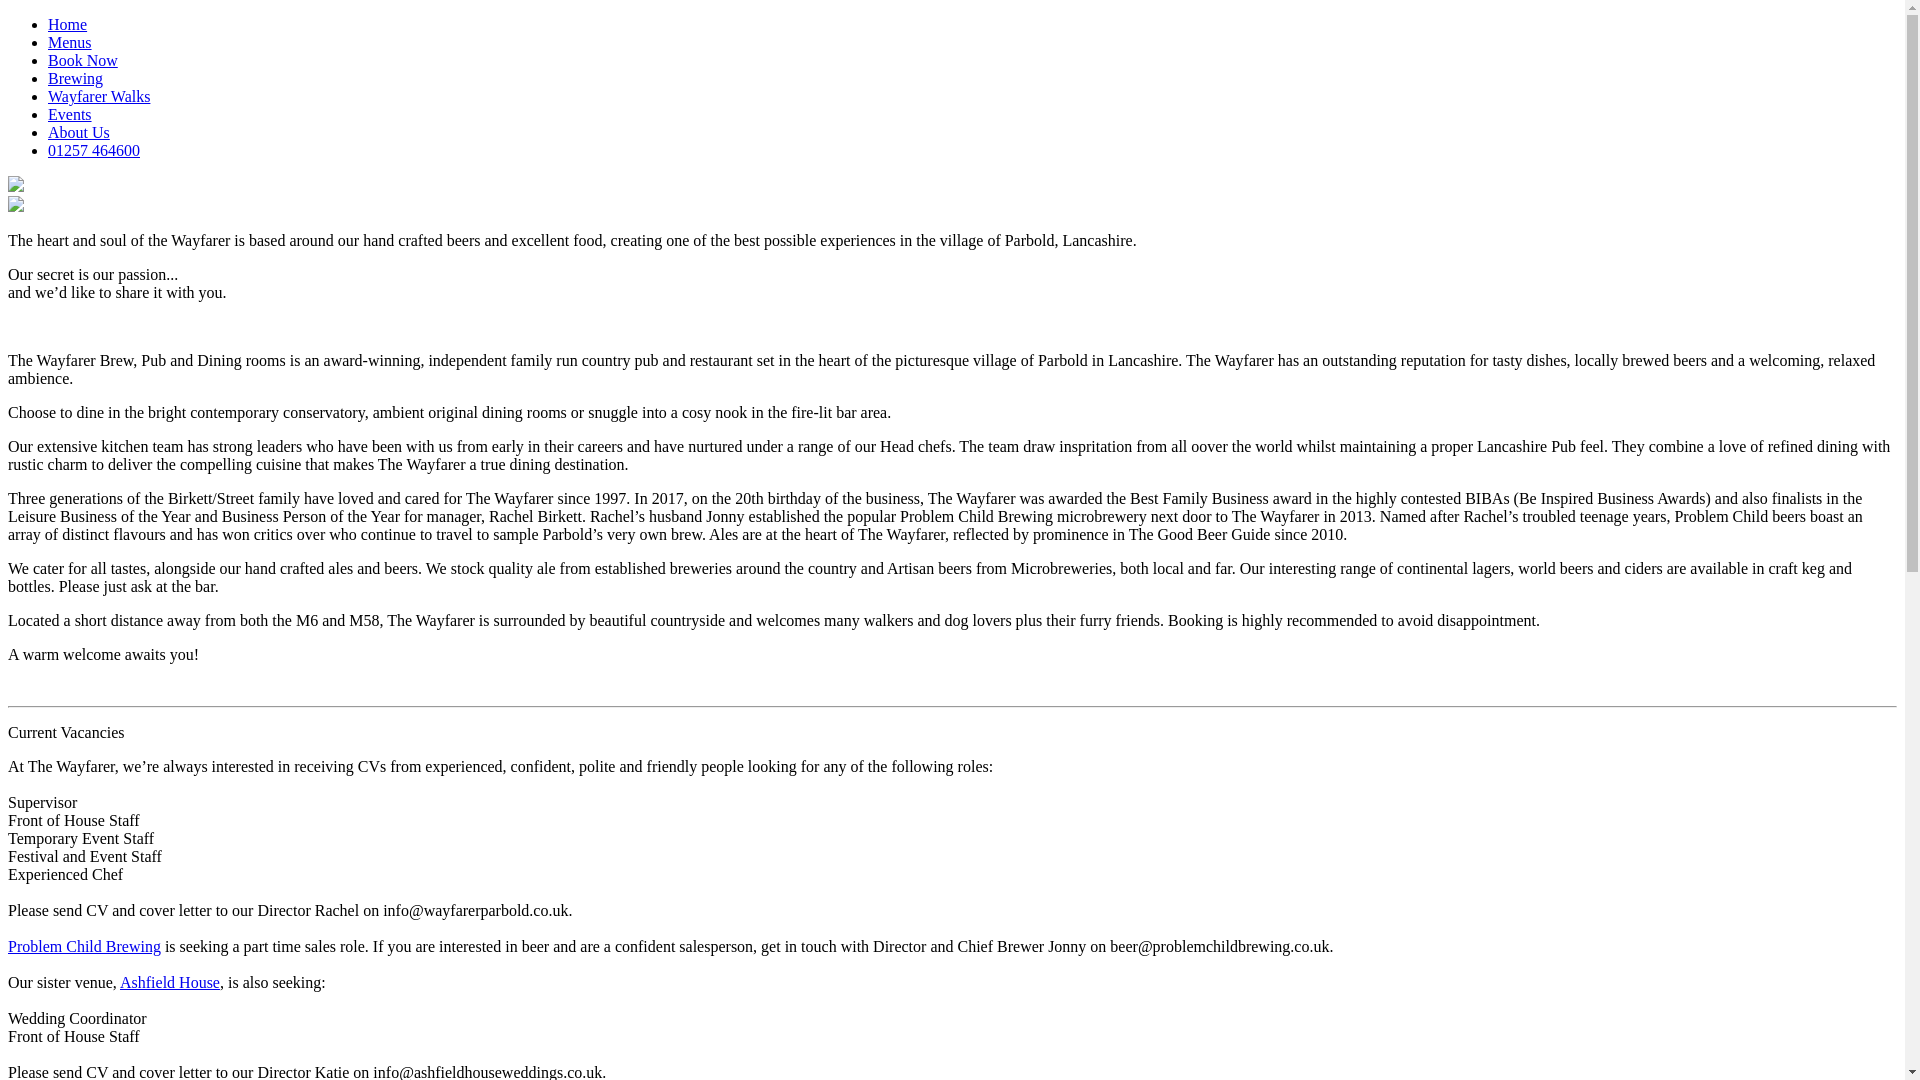  What do you see at coordinates (98, 96) in the screenshot?
I see `Wayfarer Walks` at bounding box center [98, 96].